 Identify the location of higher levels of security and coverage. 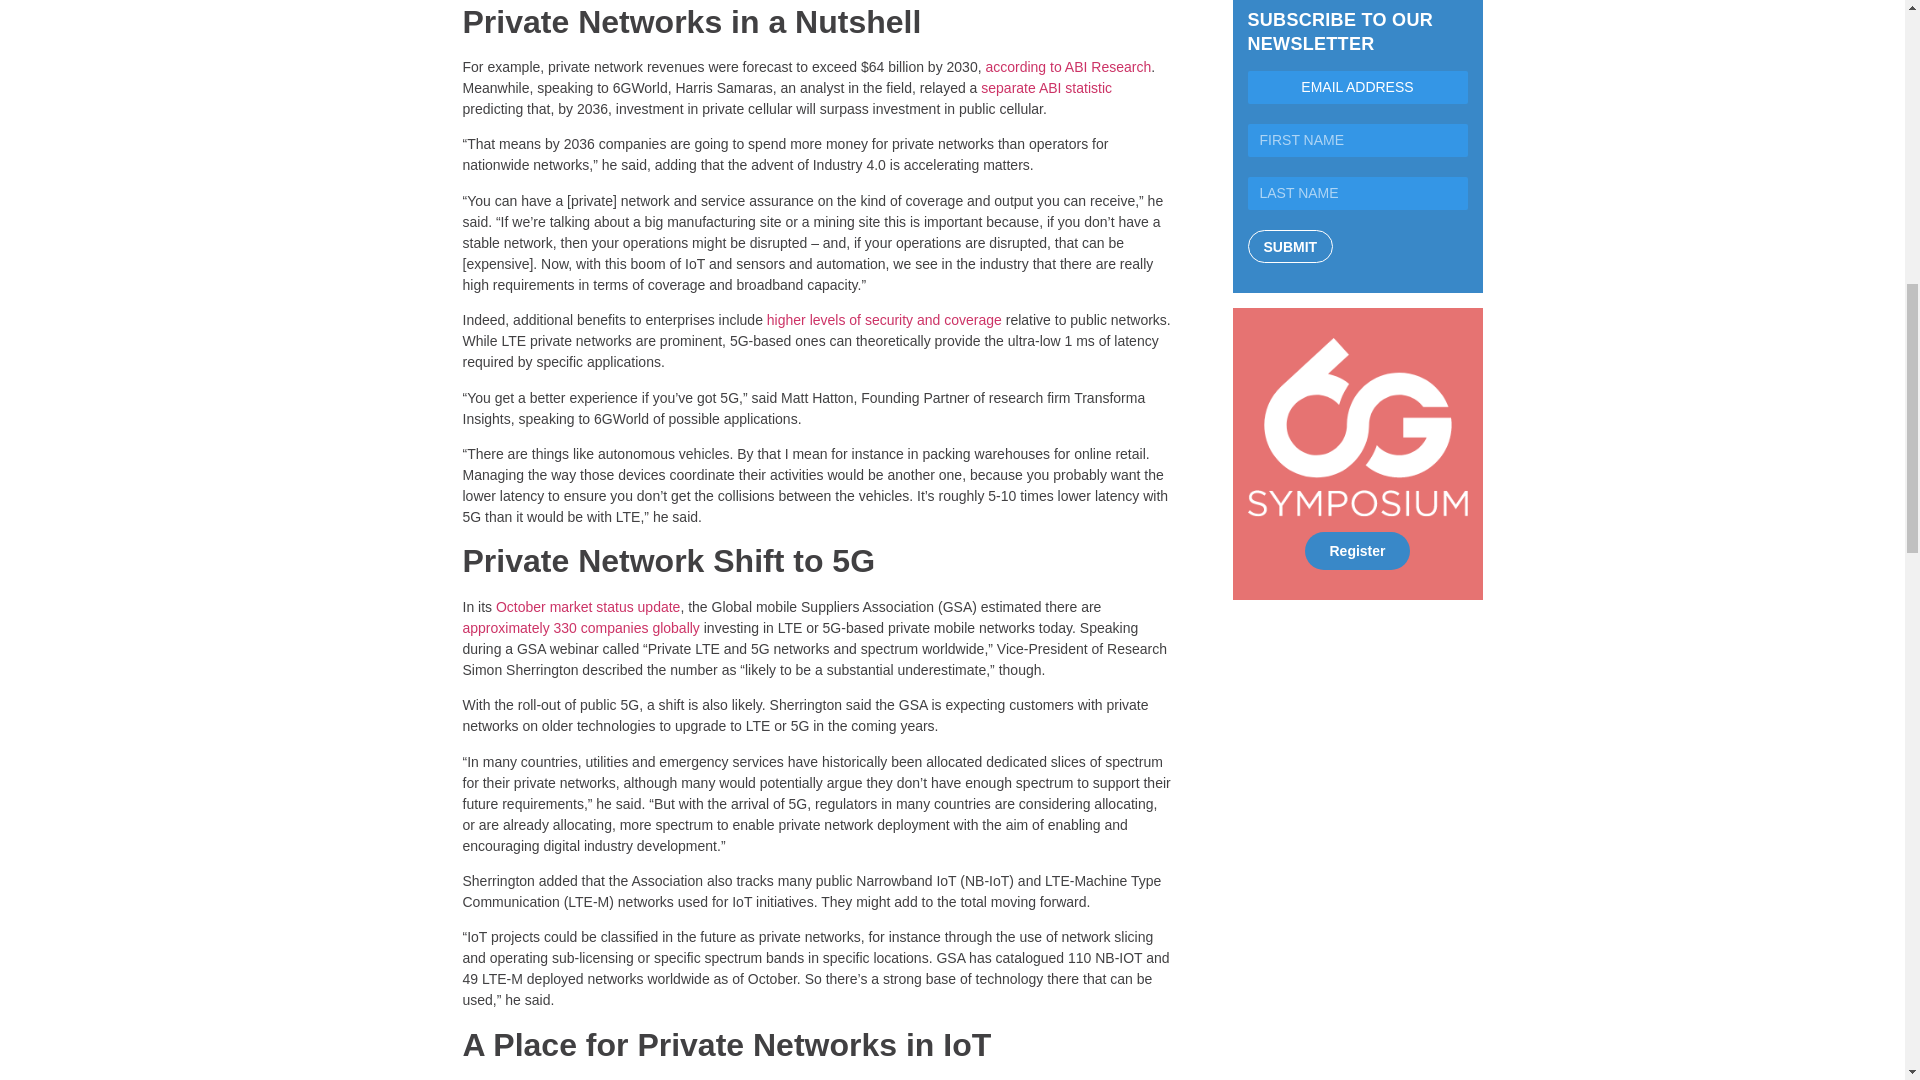
(884, 320).